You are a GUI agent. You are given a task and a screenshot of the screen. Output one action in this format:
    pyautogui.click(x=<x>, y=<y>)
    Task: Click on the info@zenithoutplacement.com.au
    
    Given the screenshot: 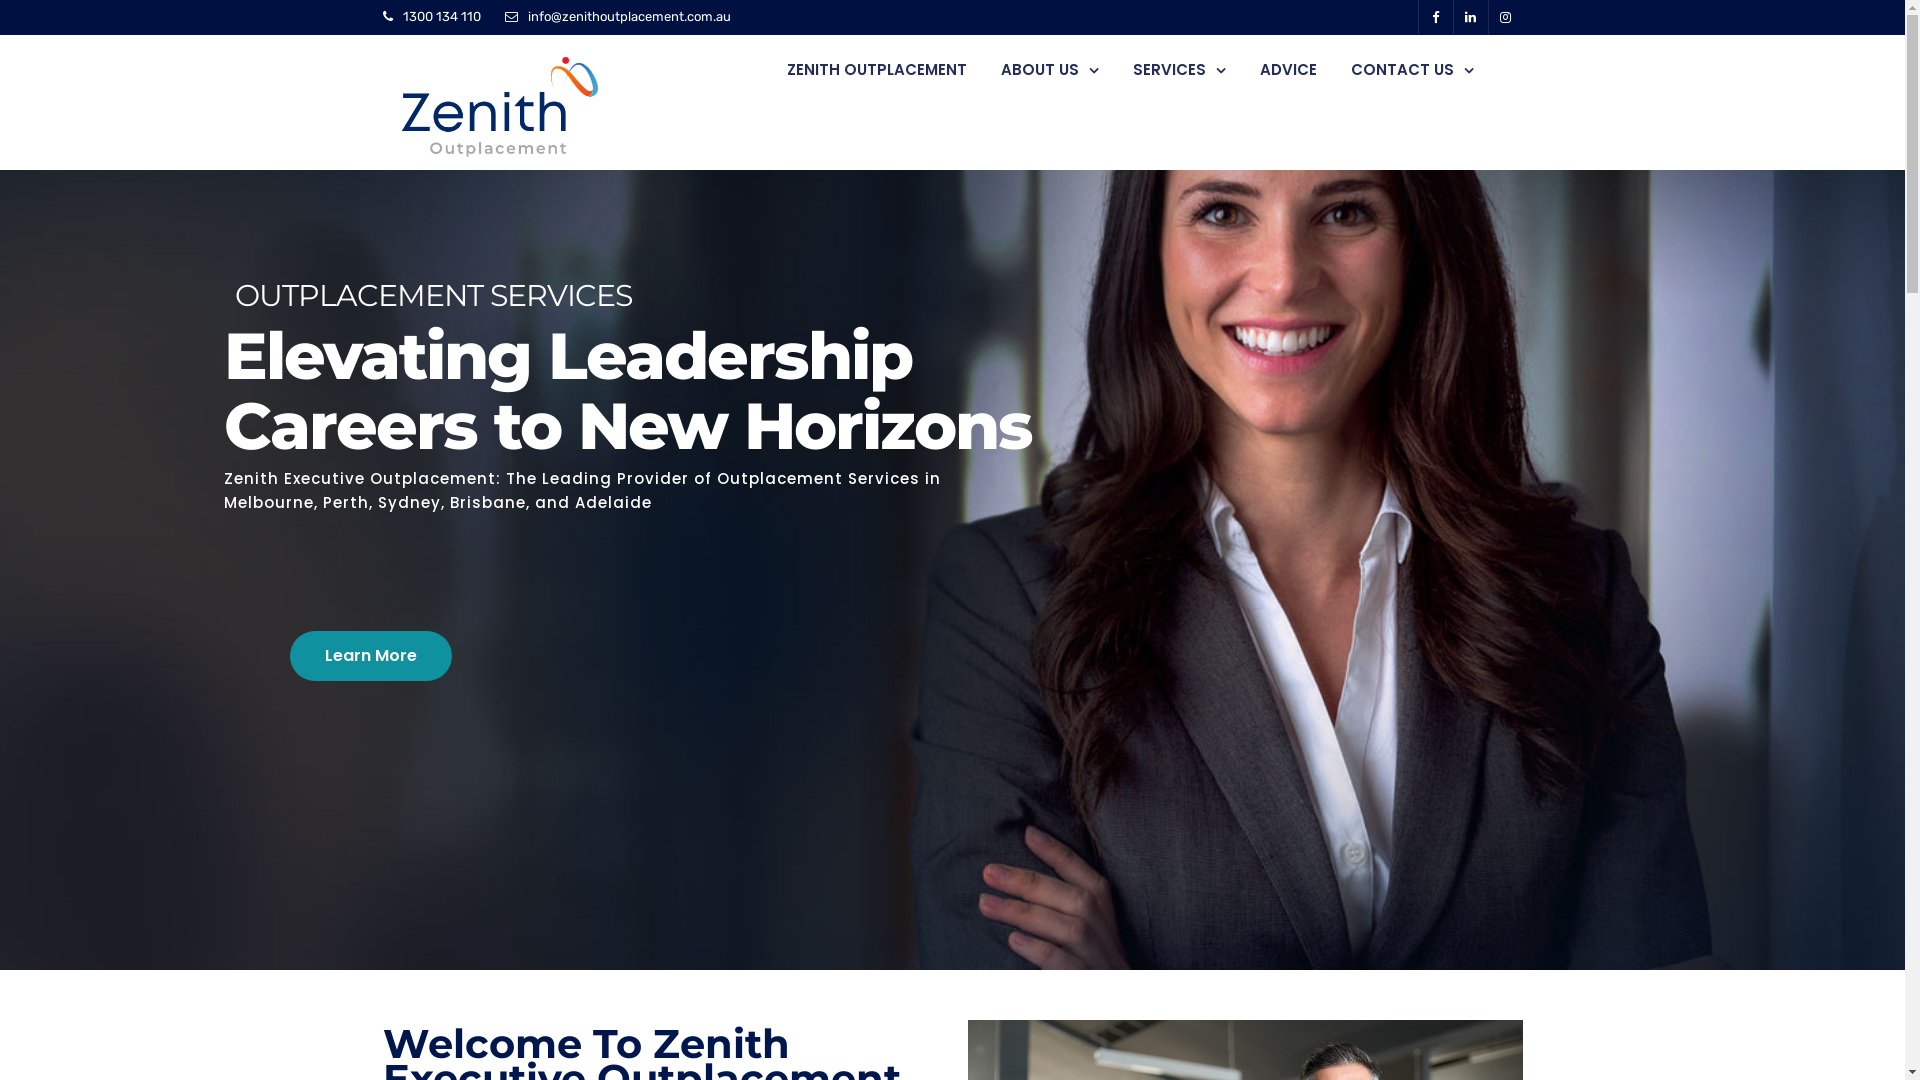 What is the action you would take?
    pyautogui.click(x=630, y=16)
    